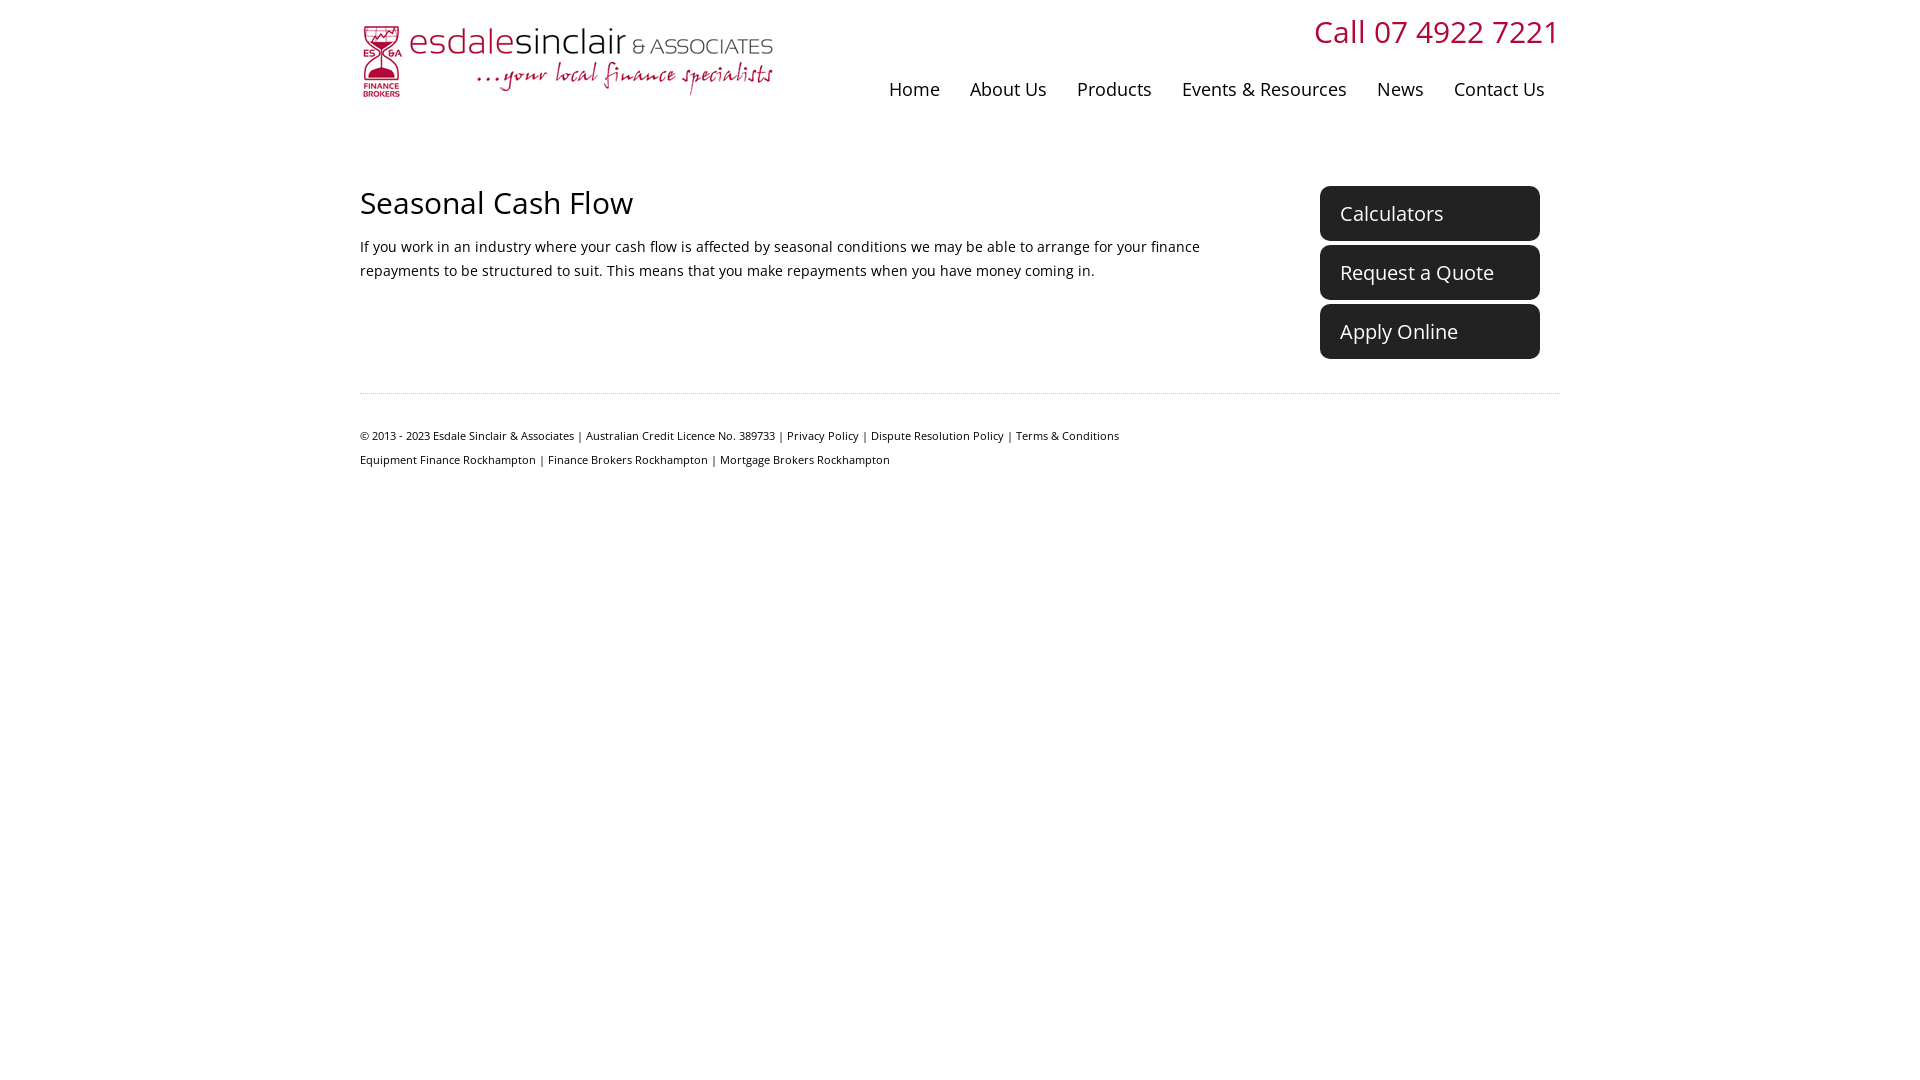 The width and height of the screenshot is (1920, 1080). I want to click on About Us, so click(1008, 89).